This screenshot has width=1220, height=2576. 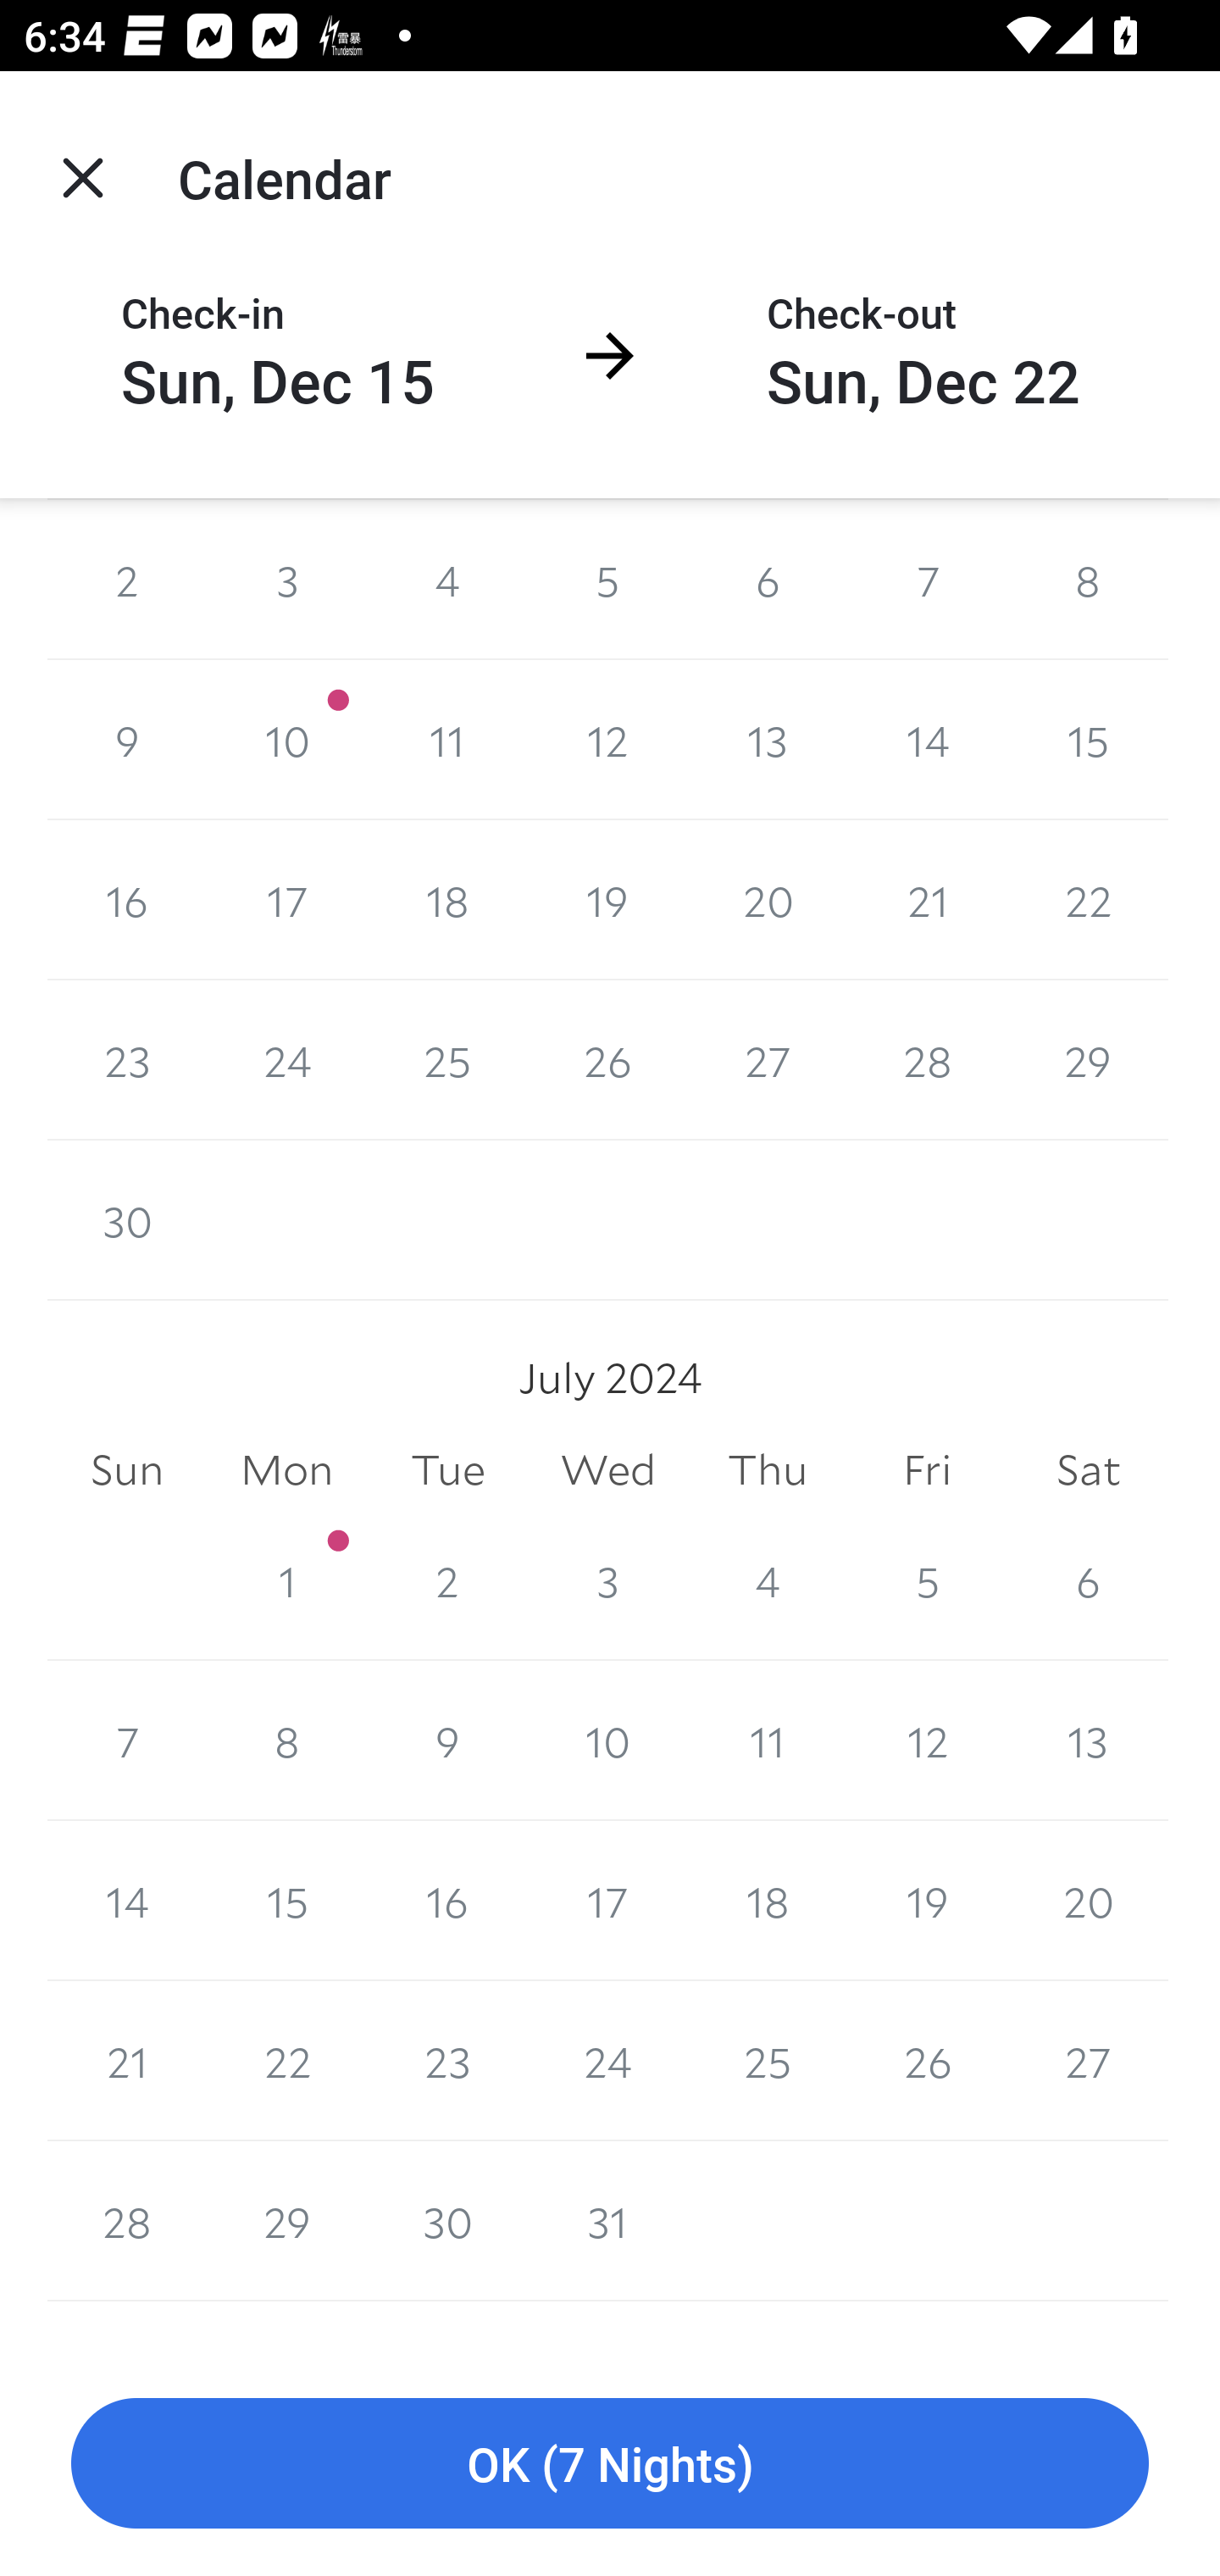 I want to click on 18 18 June 2024, so click(x=447, y=900).